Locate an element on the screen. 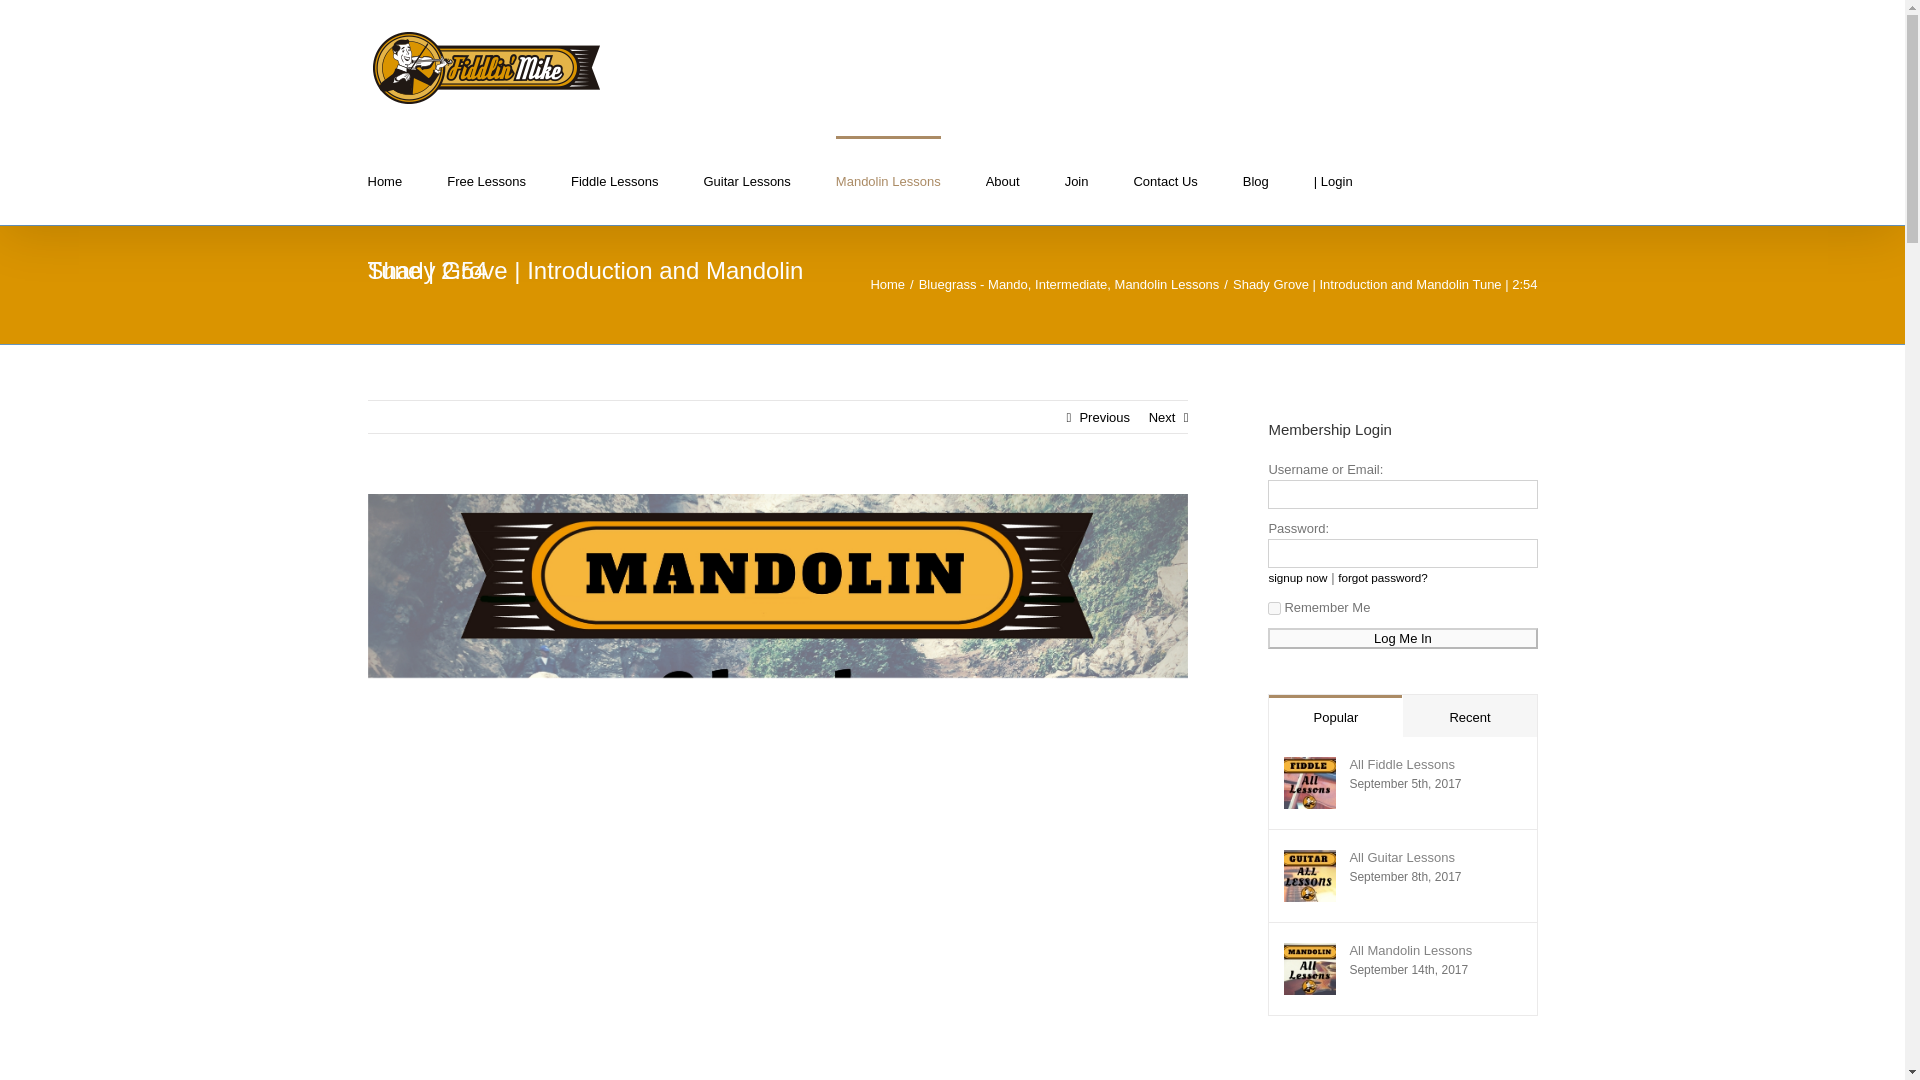  Mandolin Lessons is located at coordinates (888, 180).